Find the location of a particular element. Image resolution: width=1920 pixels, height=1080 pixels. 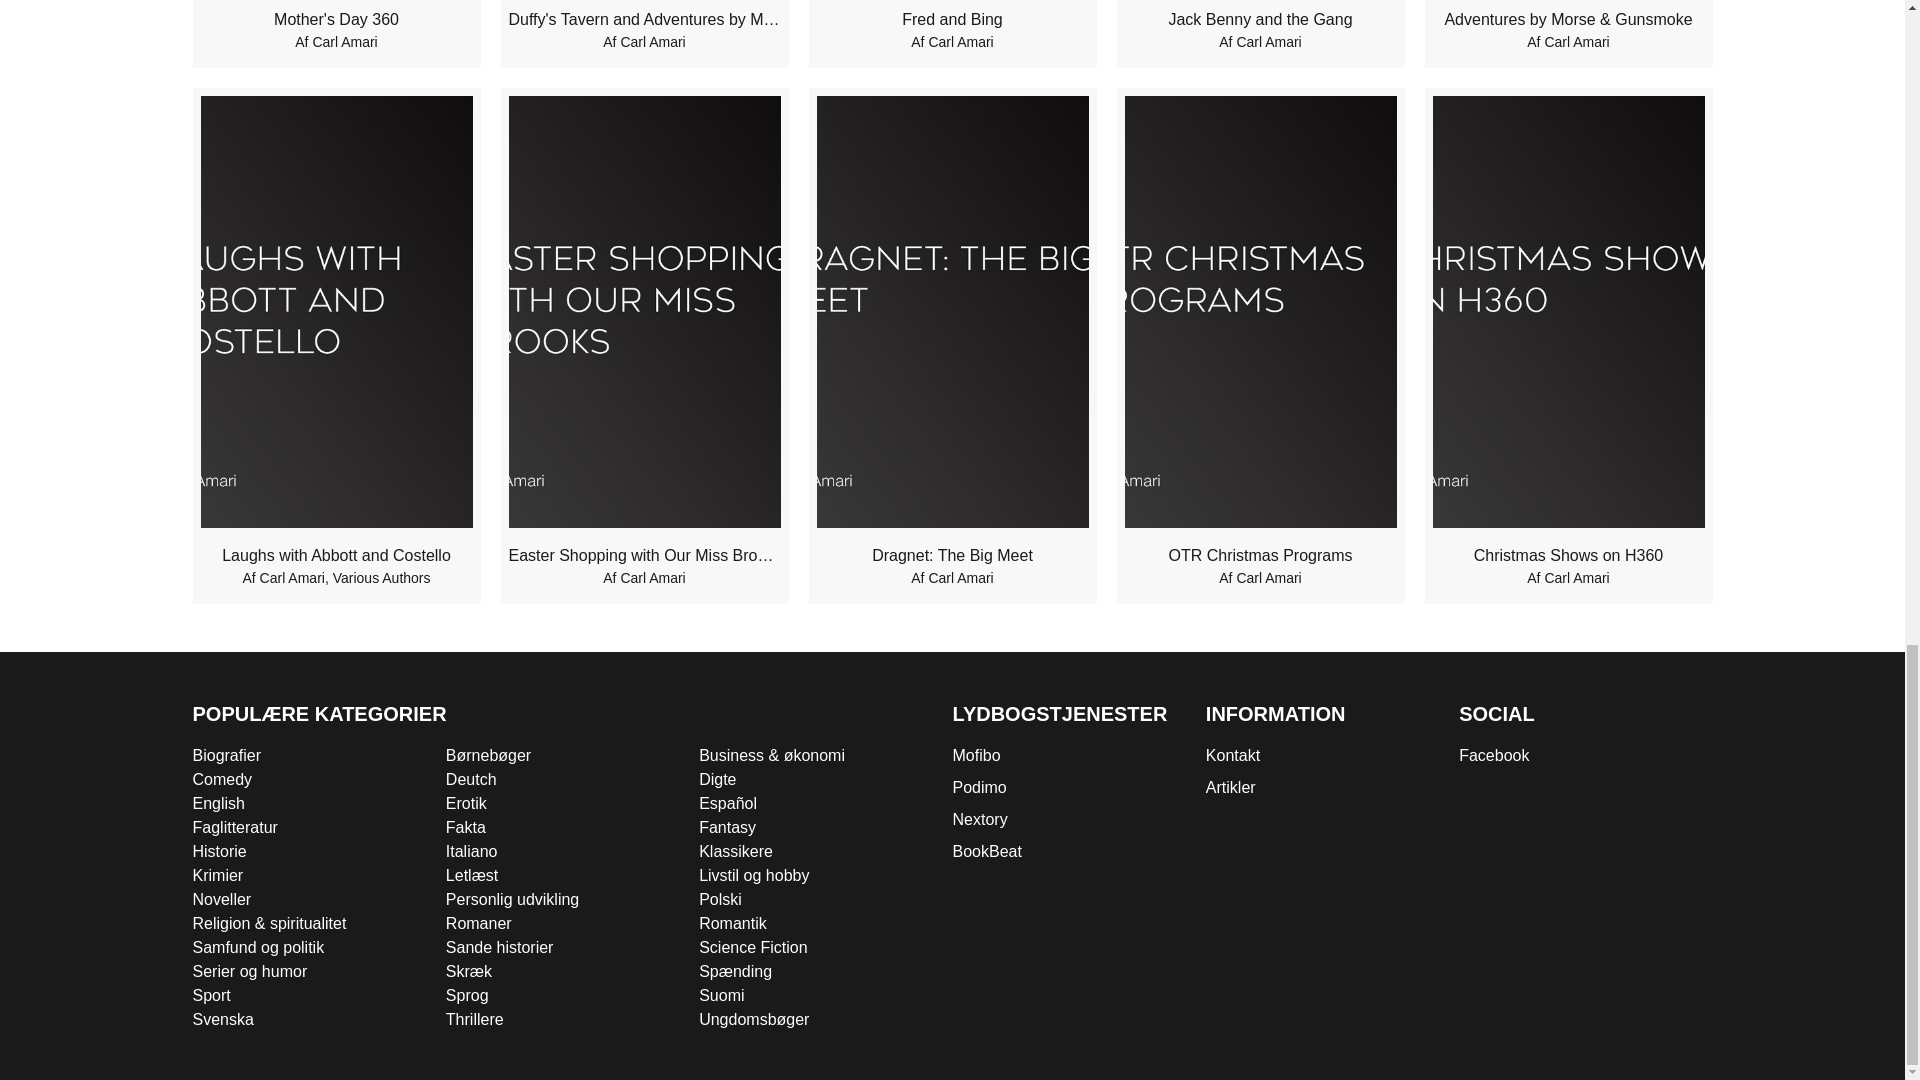

Duffy's Tavern and Adventures by Morse is located at coordinates (644, 20).